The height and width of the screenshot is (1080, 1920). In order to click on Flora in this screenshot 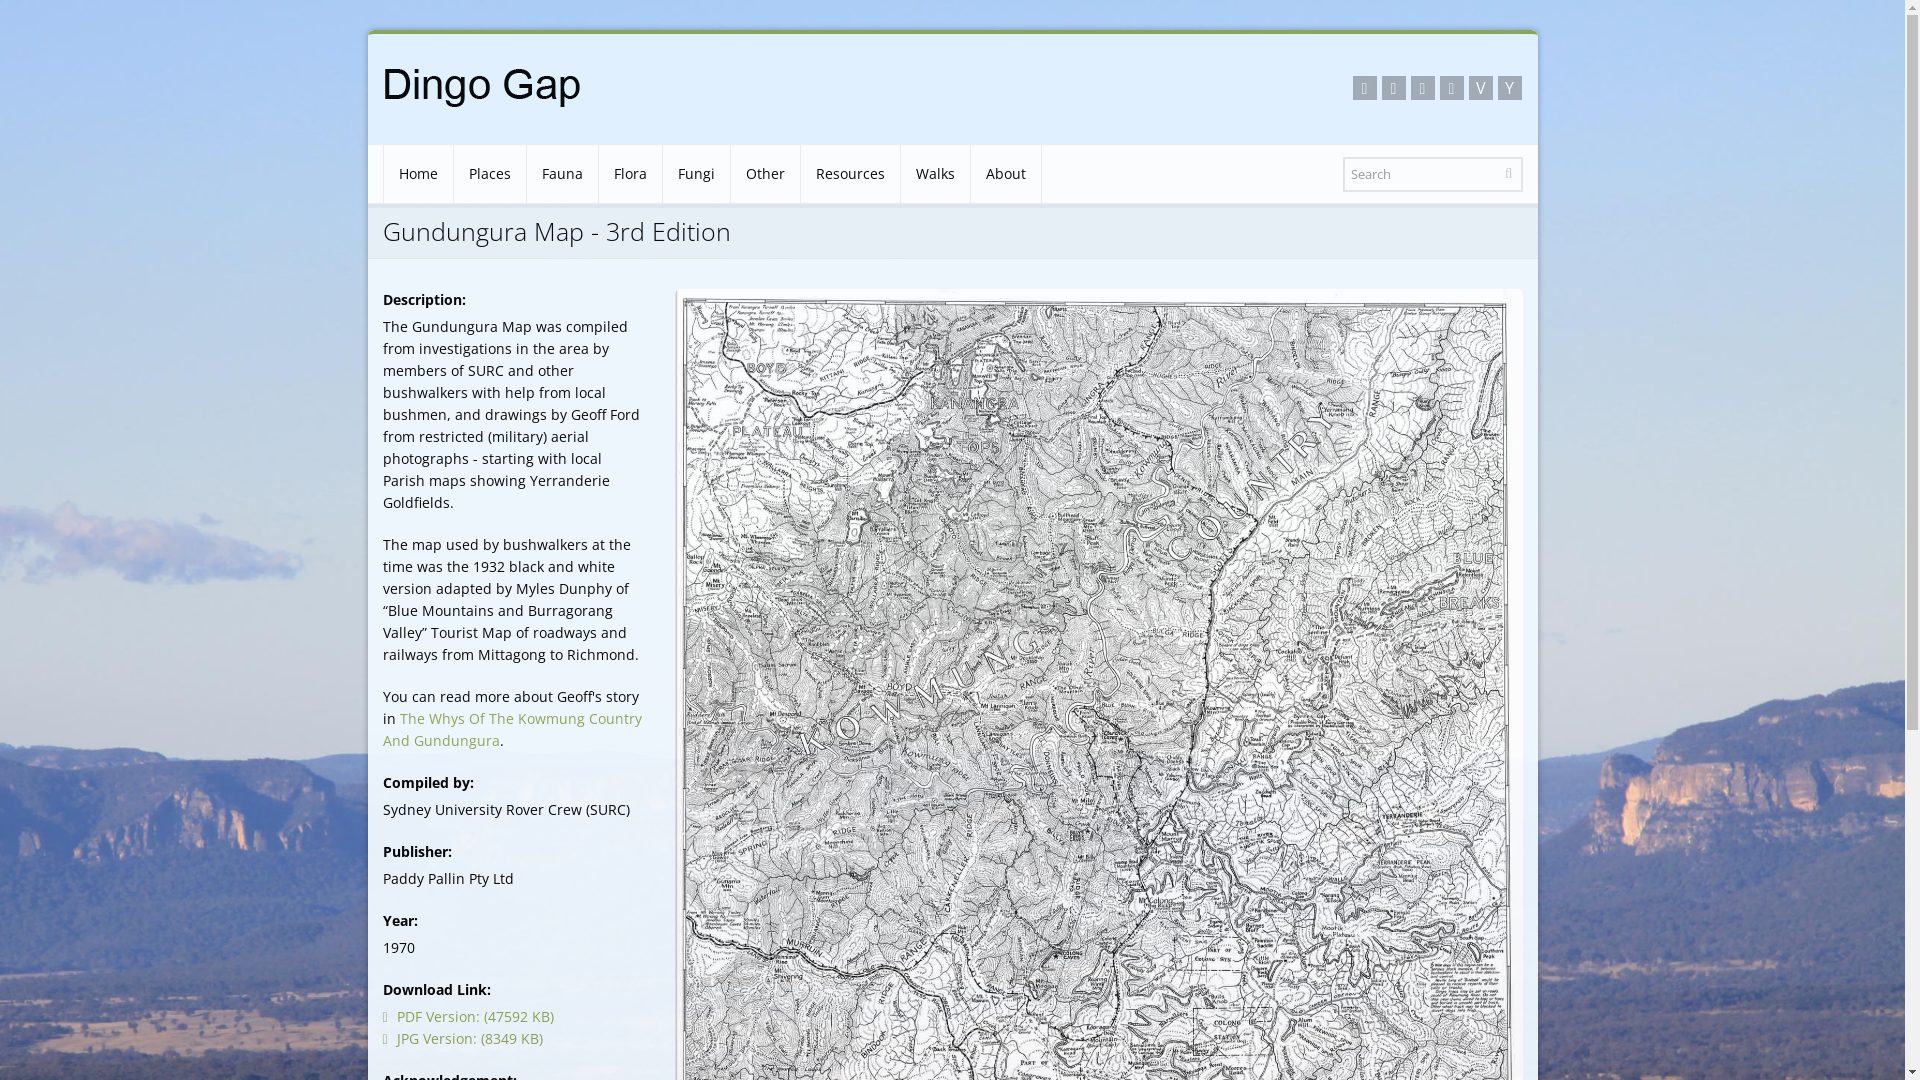, I will do `click(630, 174)`.